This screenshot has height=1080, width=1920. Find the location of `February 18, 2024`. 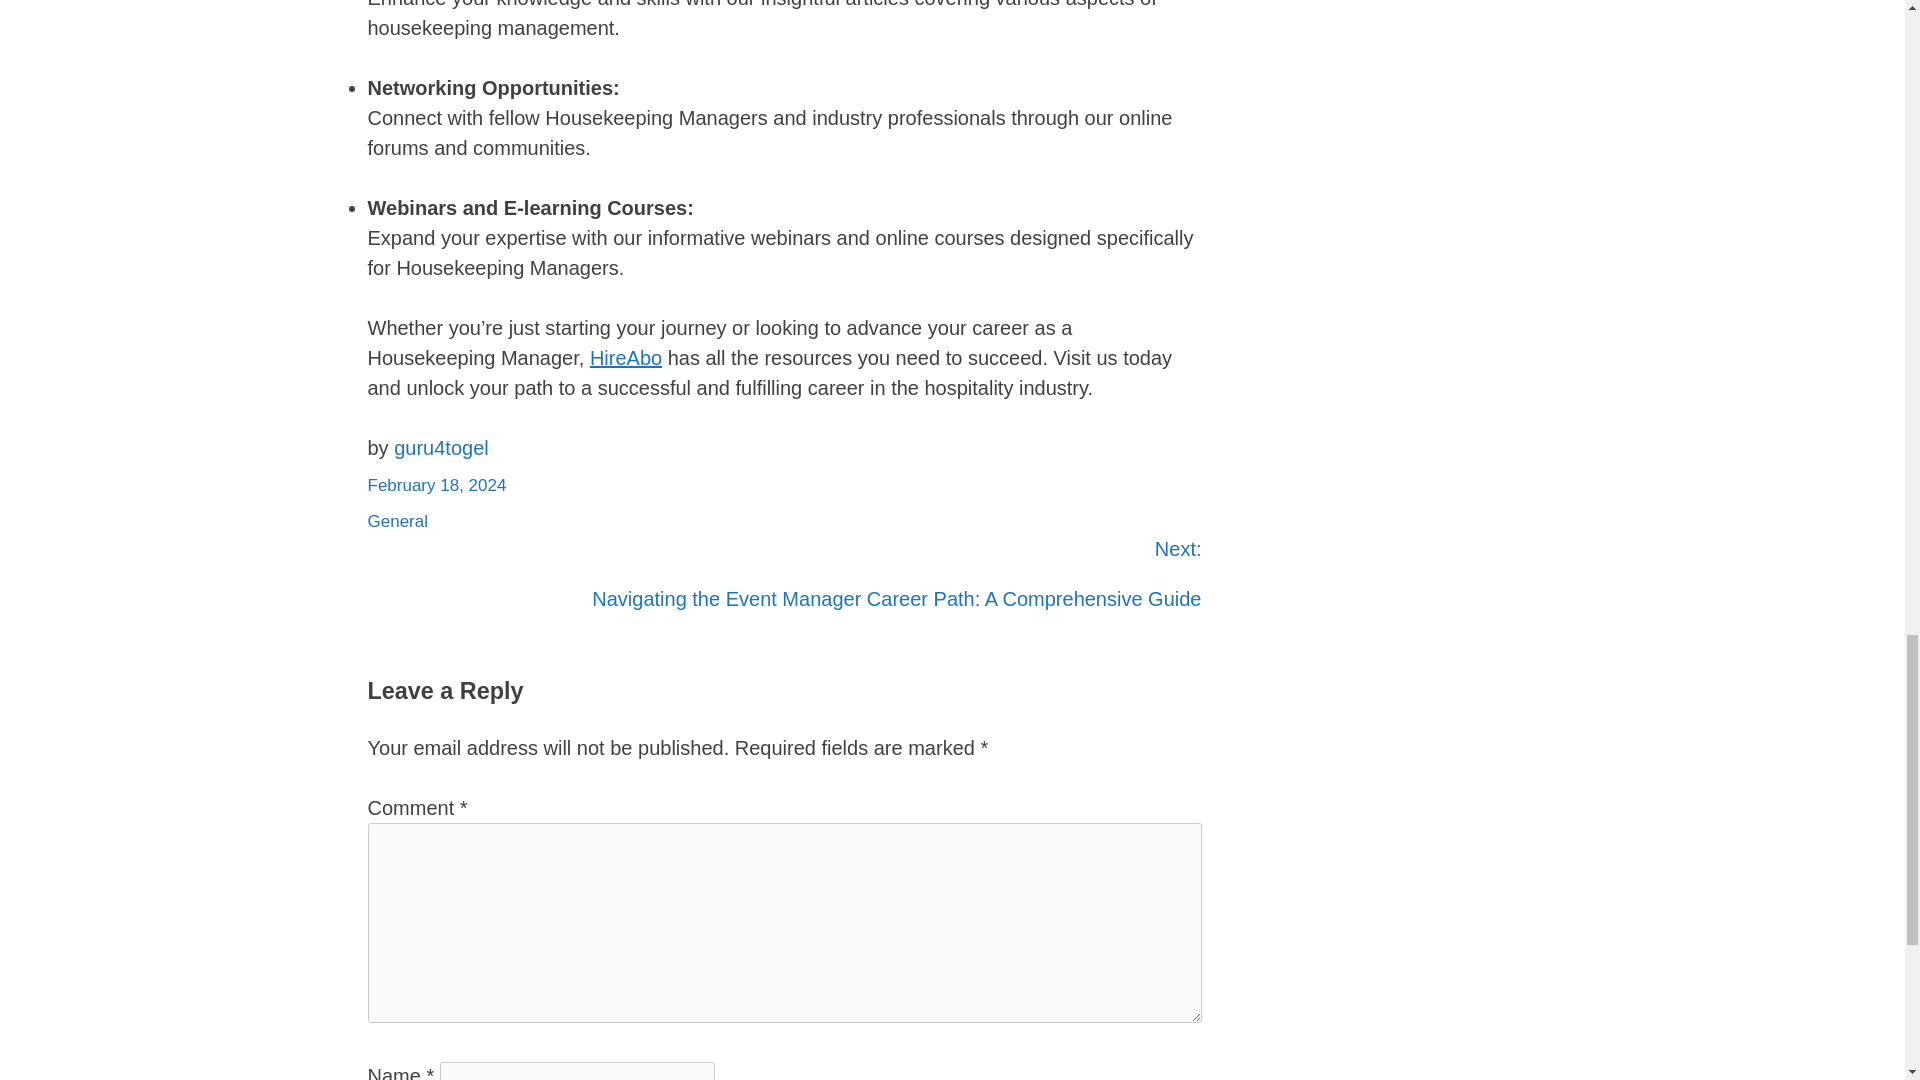

February 18, 2024 is located at coordinates (437, 485).